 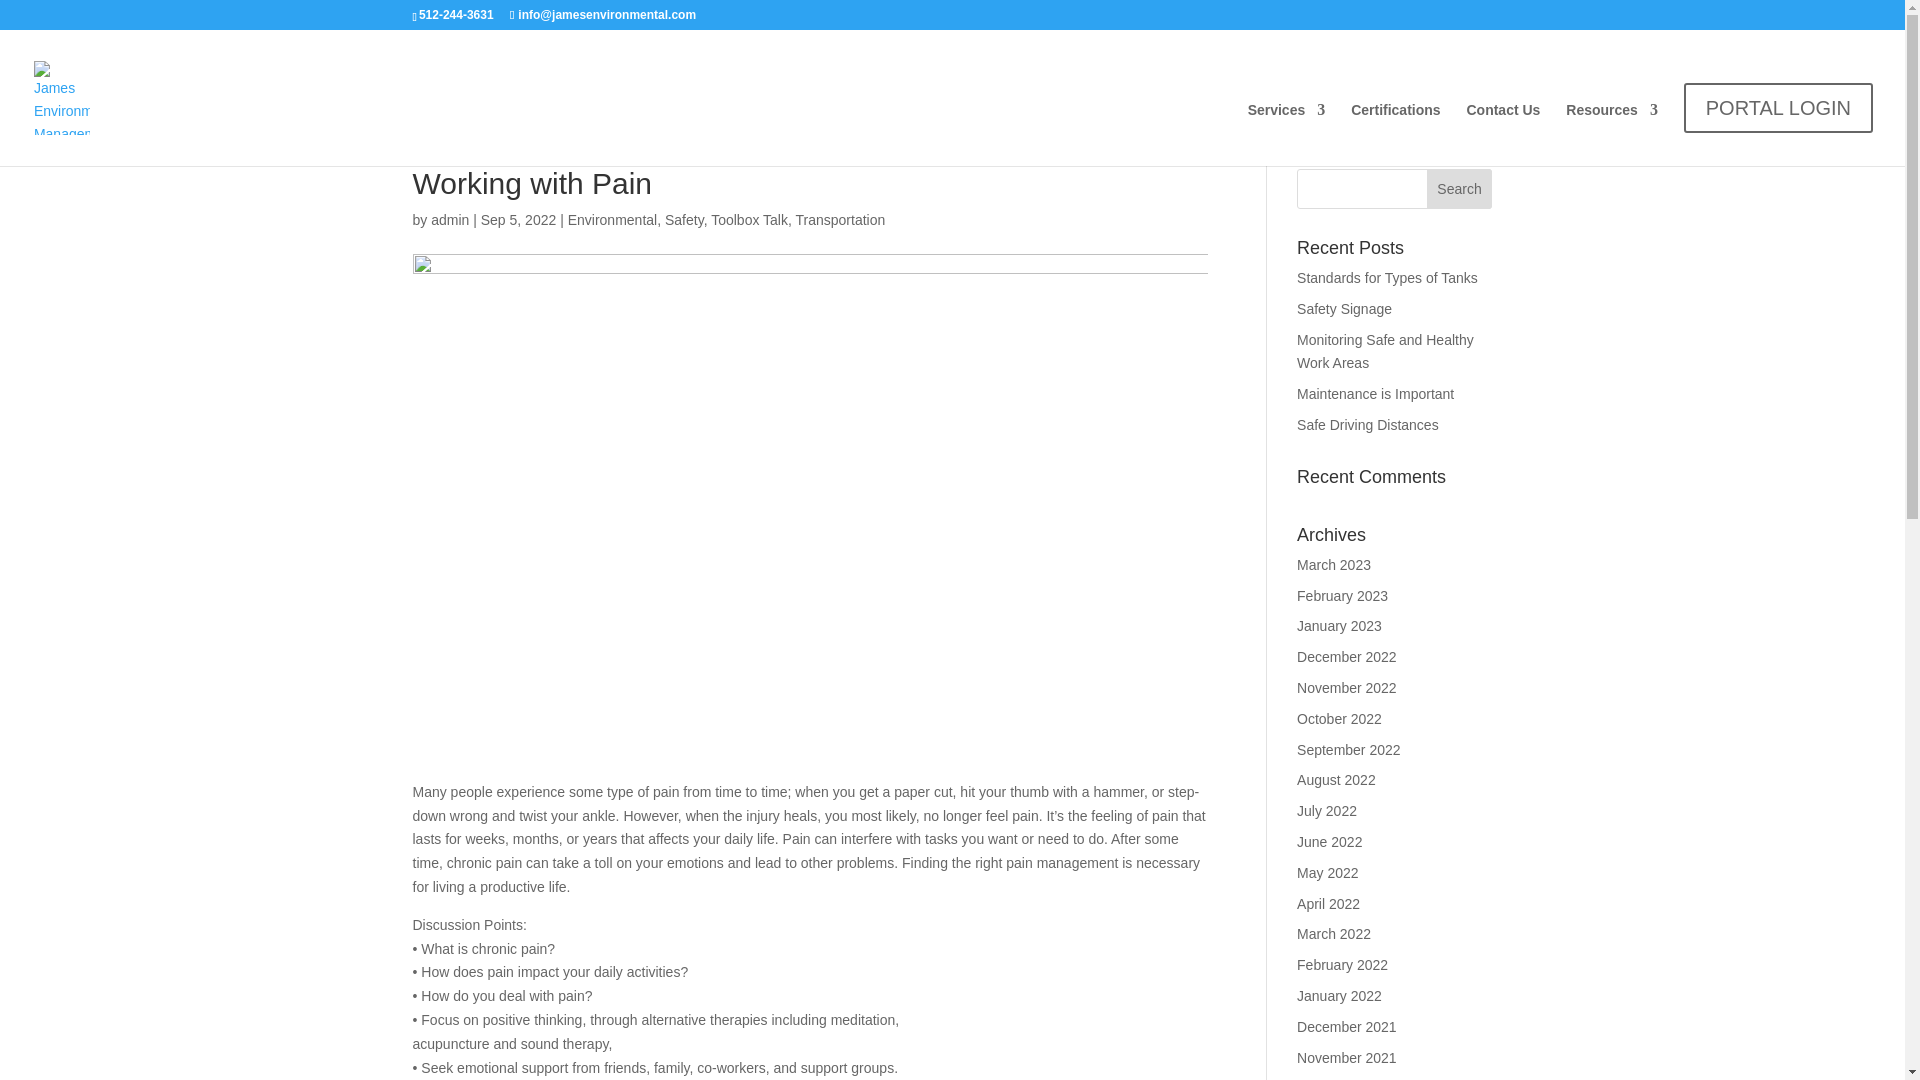 What do you see at coordinates (684, 219) in the screenshot?
I see `Safety` at bounding box center [684, 219].